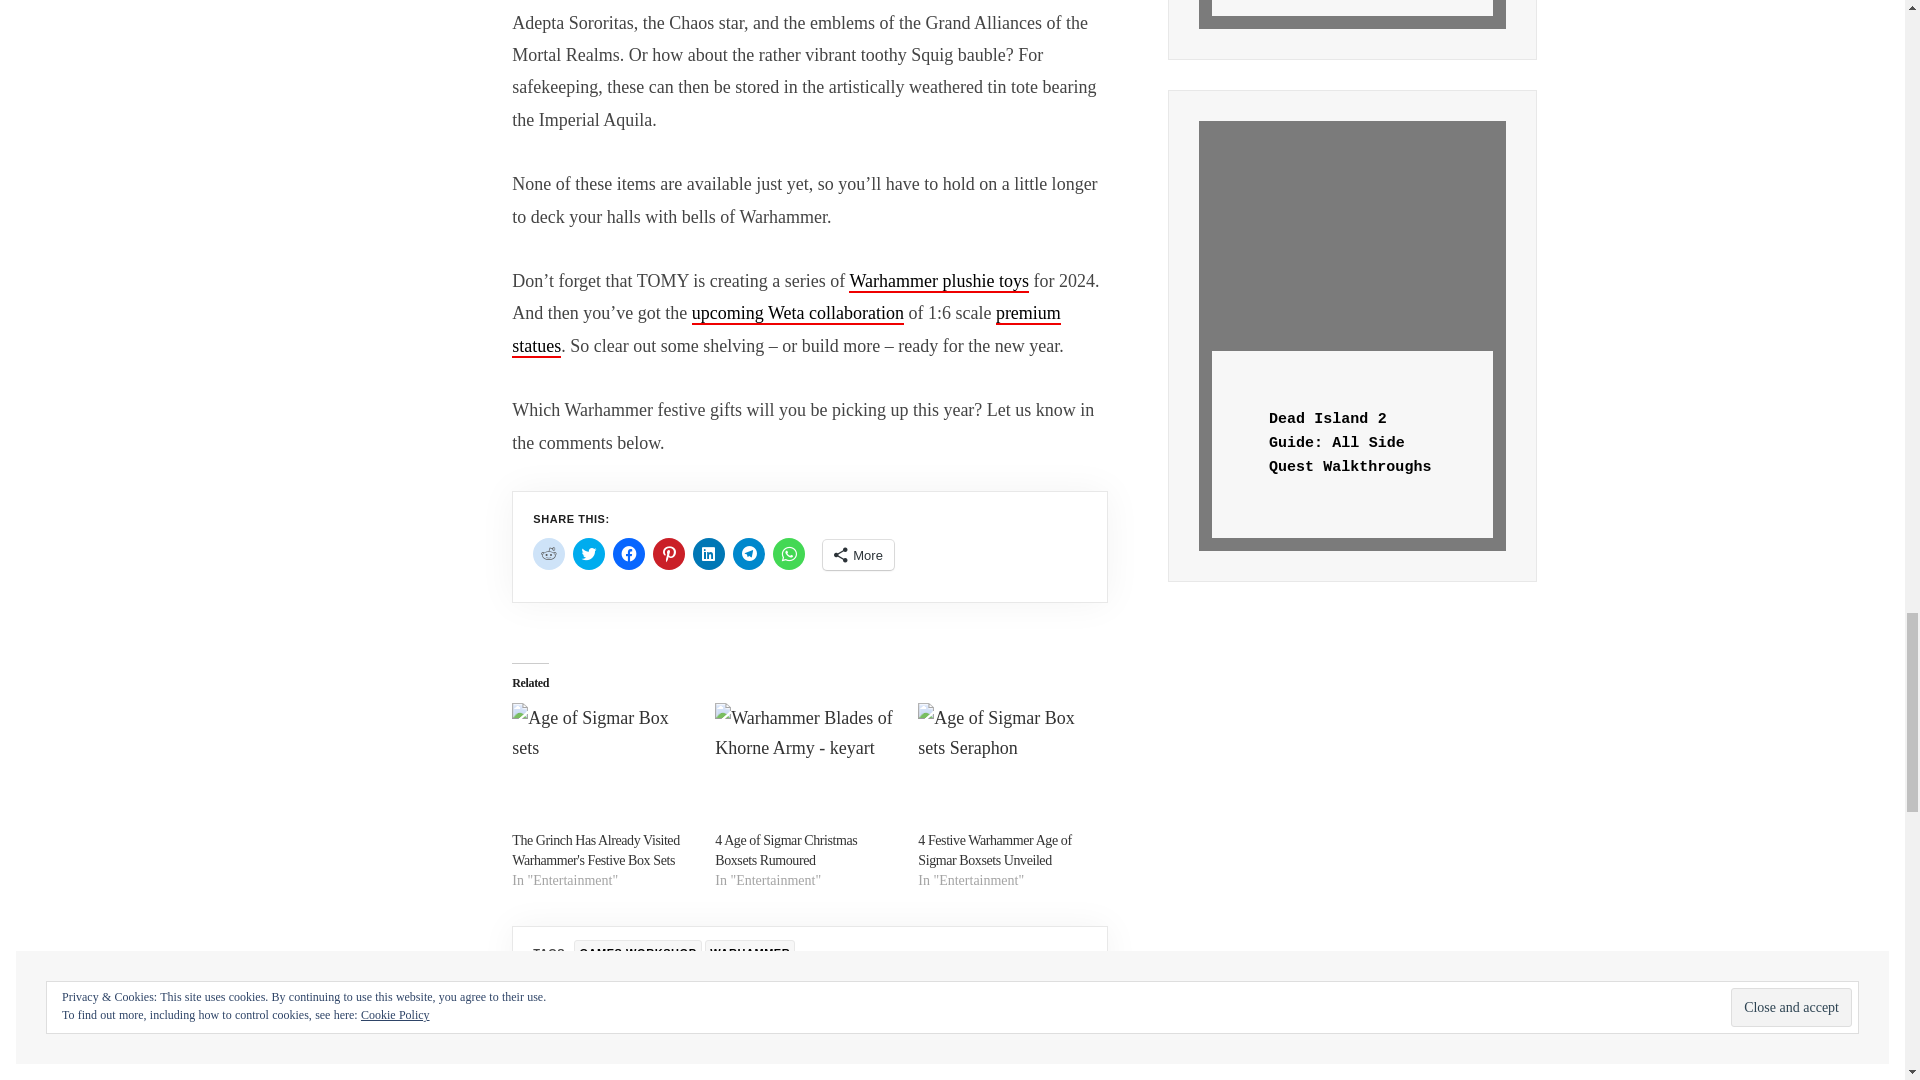  I want to click on upcoming Weta collaboration, so click(798, 314).